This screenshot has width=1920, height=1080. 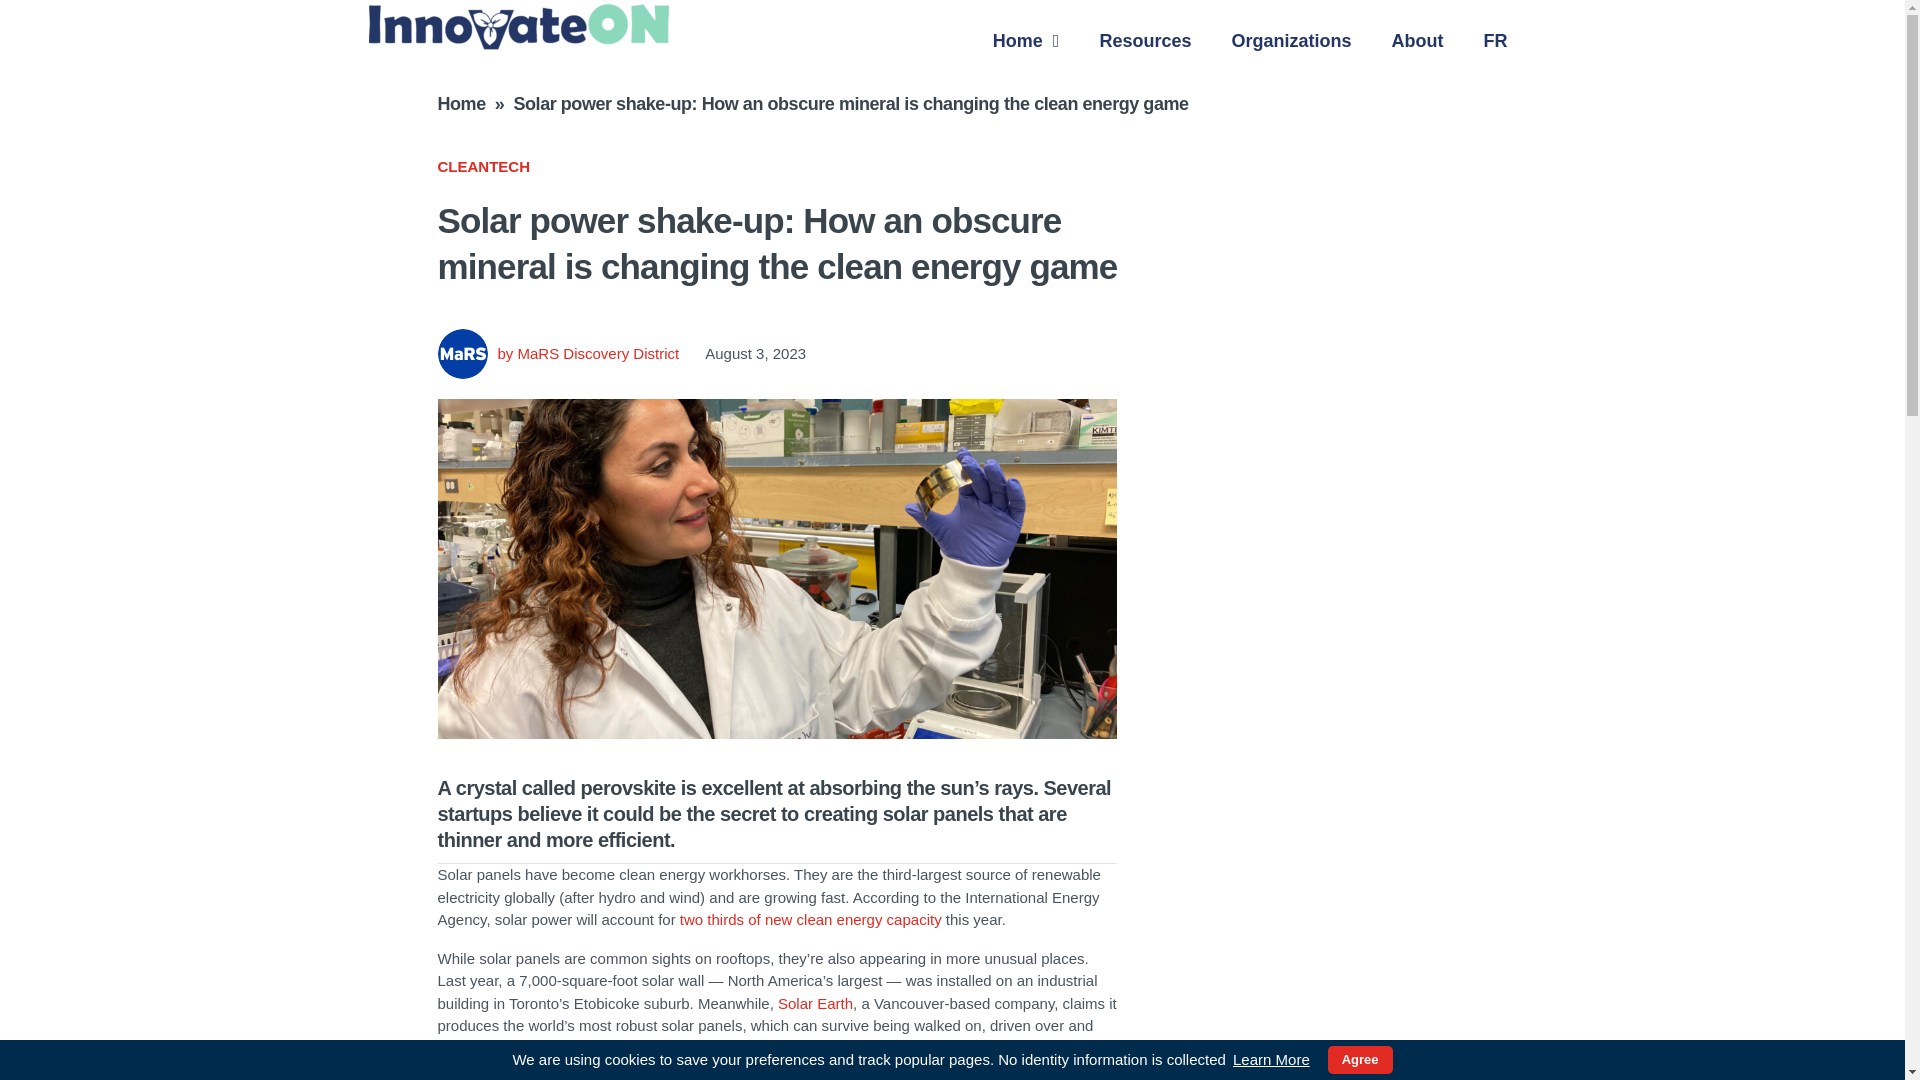 I want to click on About, so click(x=1418, y=40).